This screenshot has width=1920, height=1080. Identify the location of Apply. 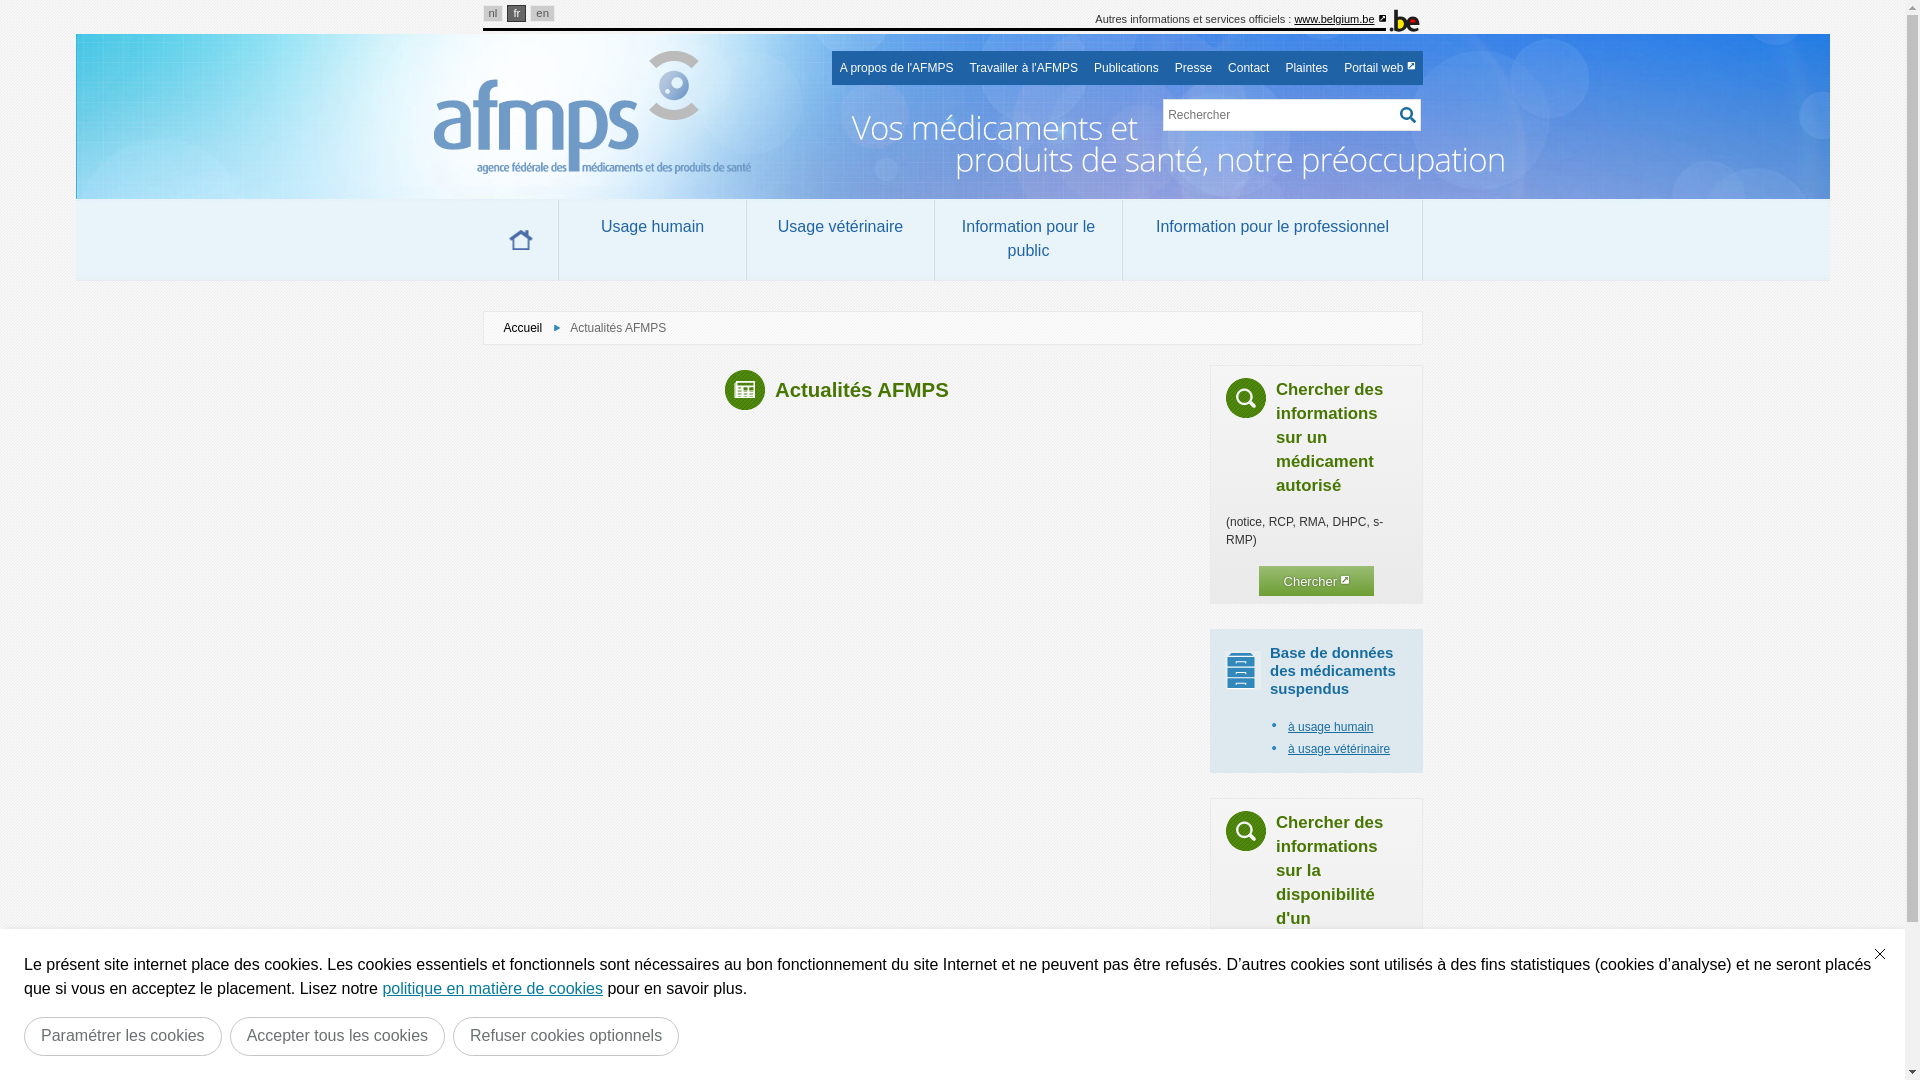
(1407, 115).